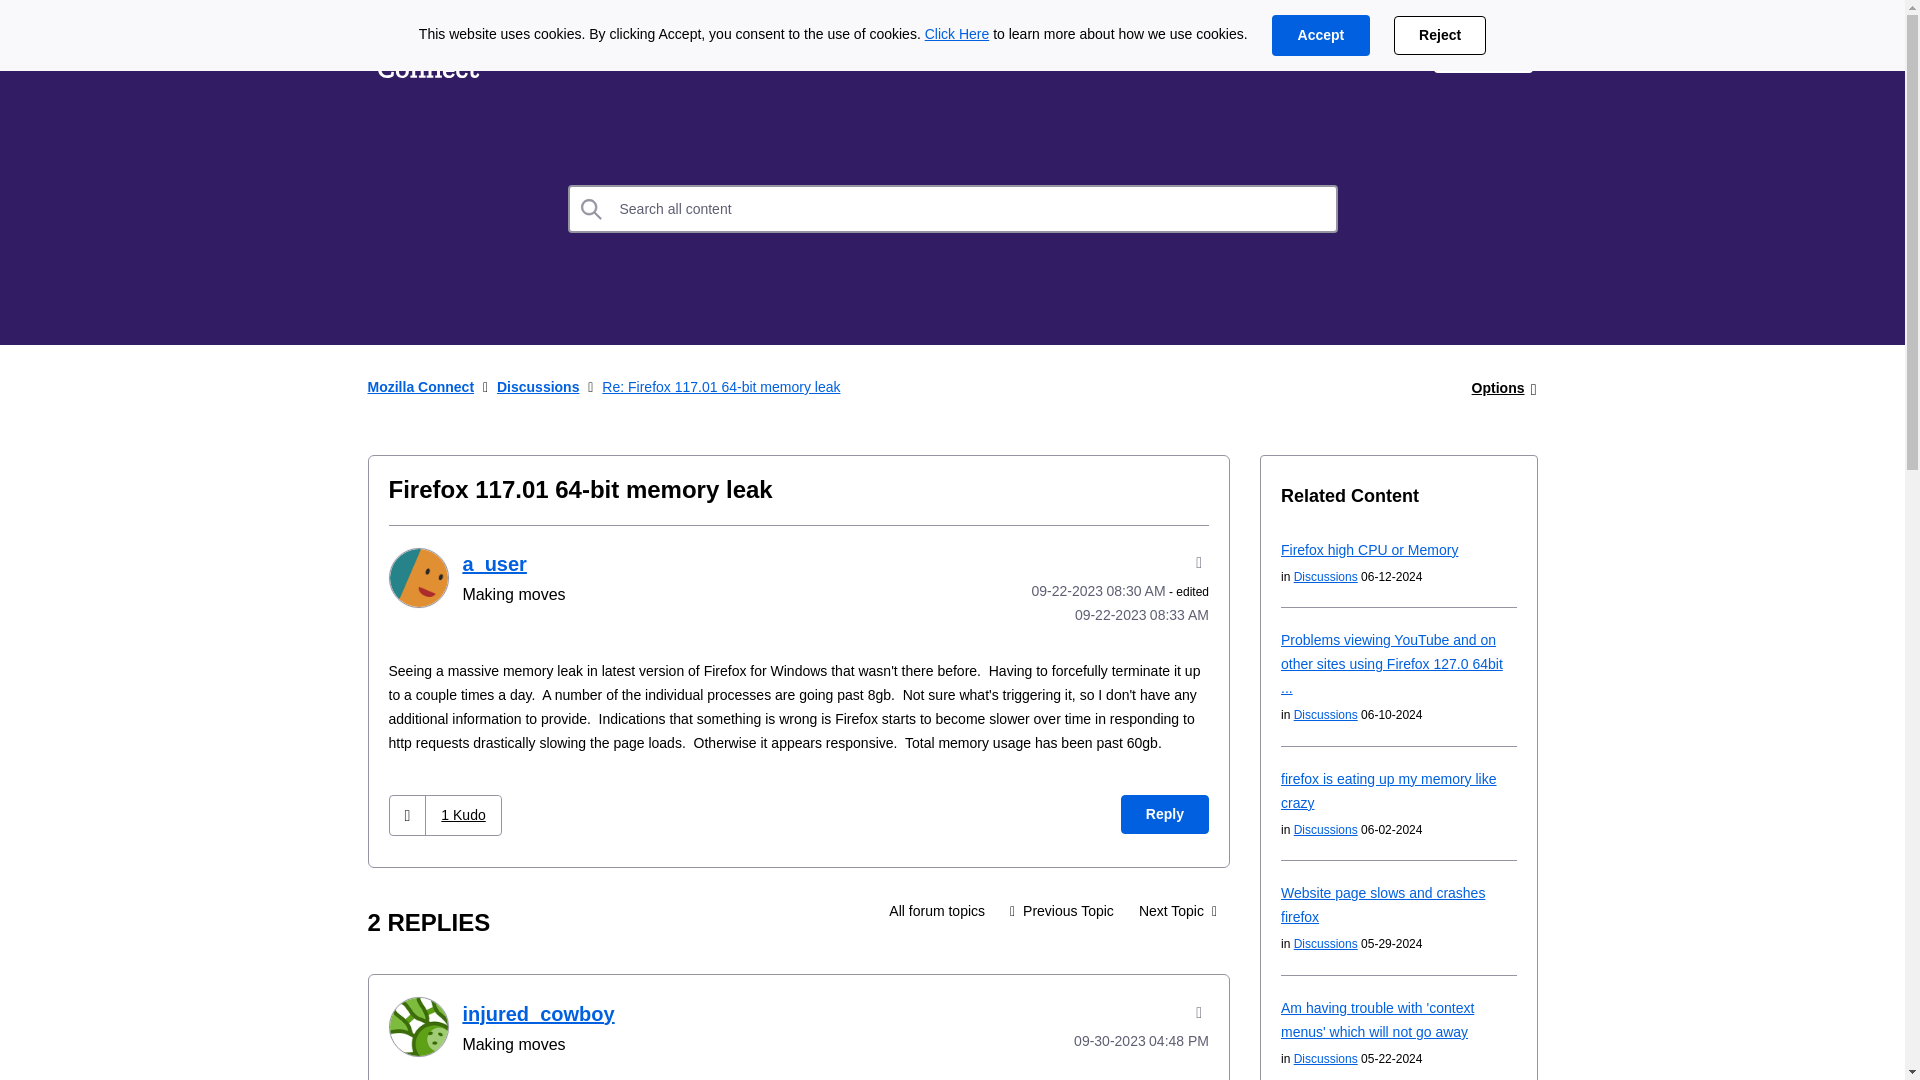  What do you see at coordinates (408, 814) in the screenshot?
I see `Click here to give kudos to this post.` at bounding box center [408, 814].